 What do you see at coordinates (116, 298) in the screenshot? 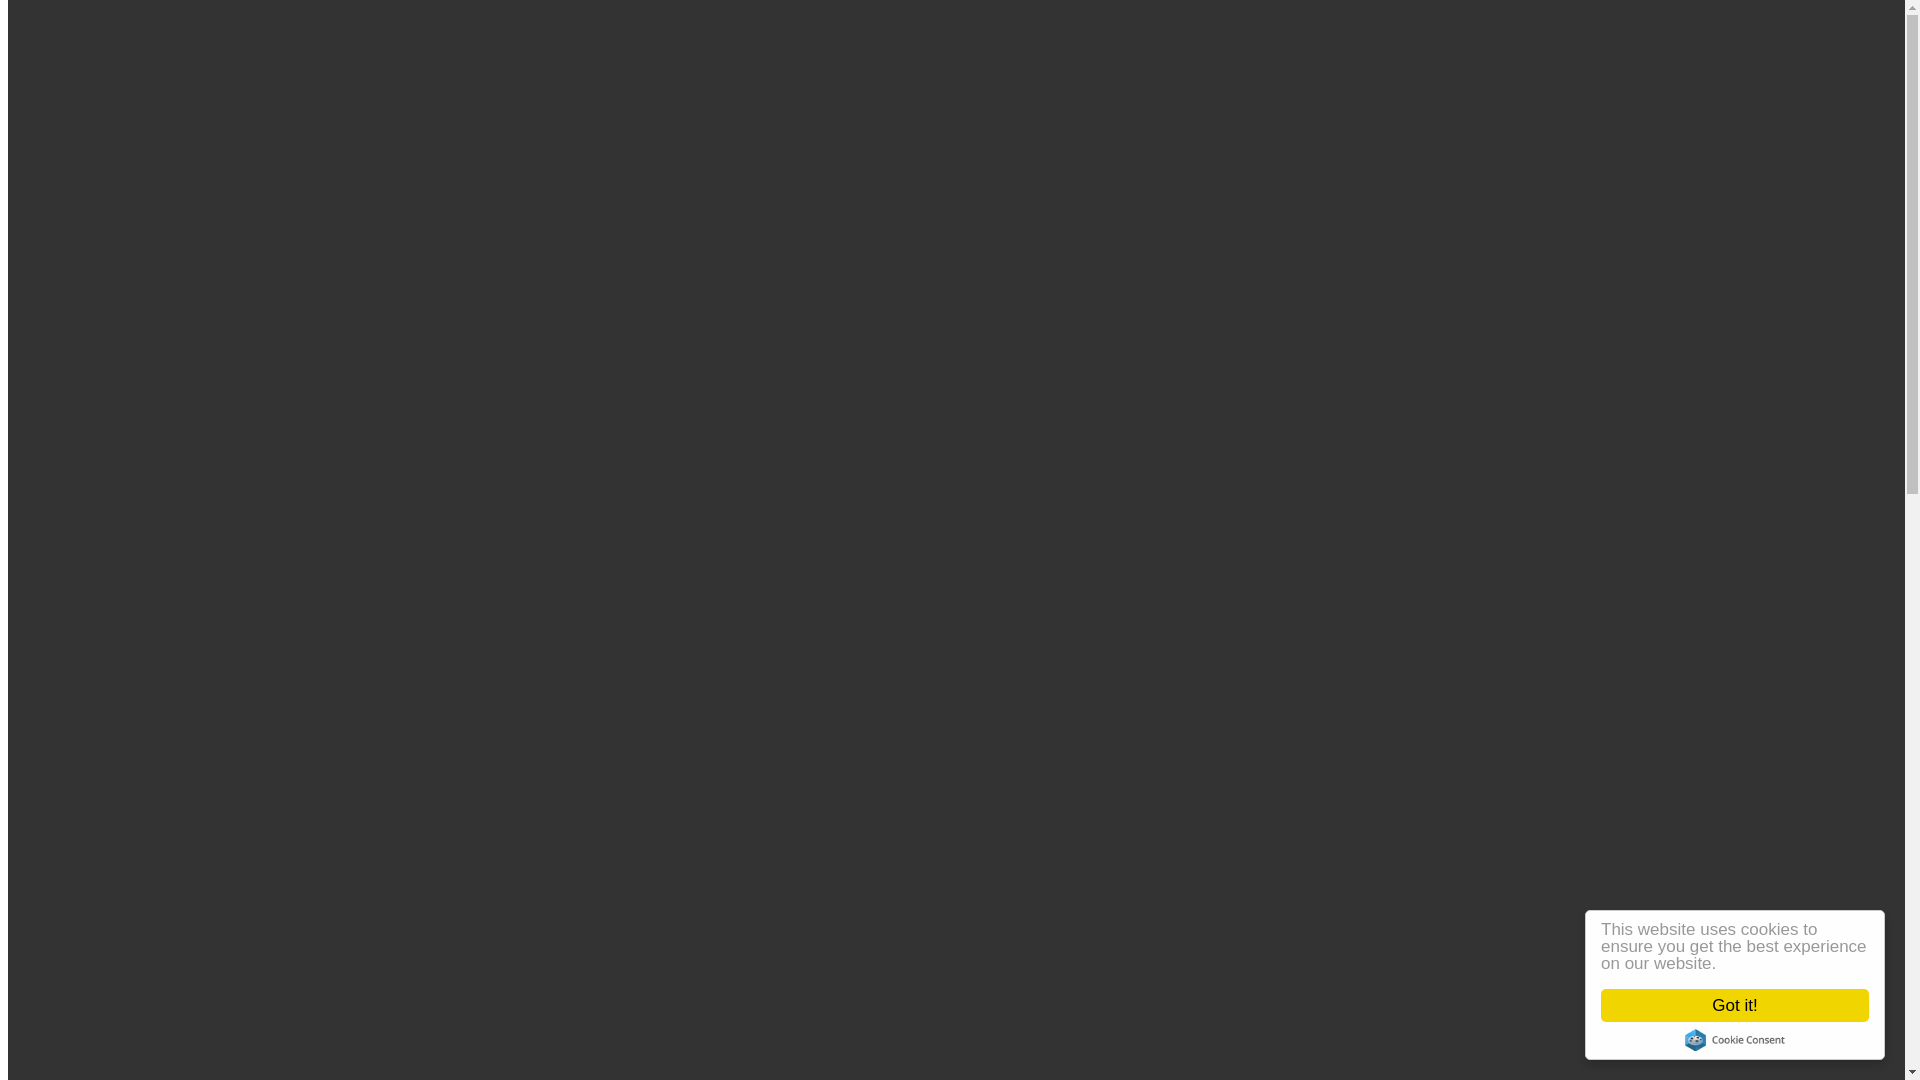
I see `Mandate` at bounding box center [116, 298].